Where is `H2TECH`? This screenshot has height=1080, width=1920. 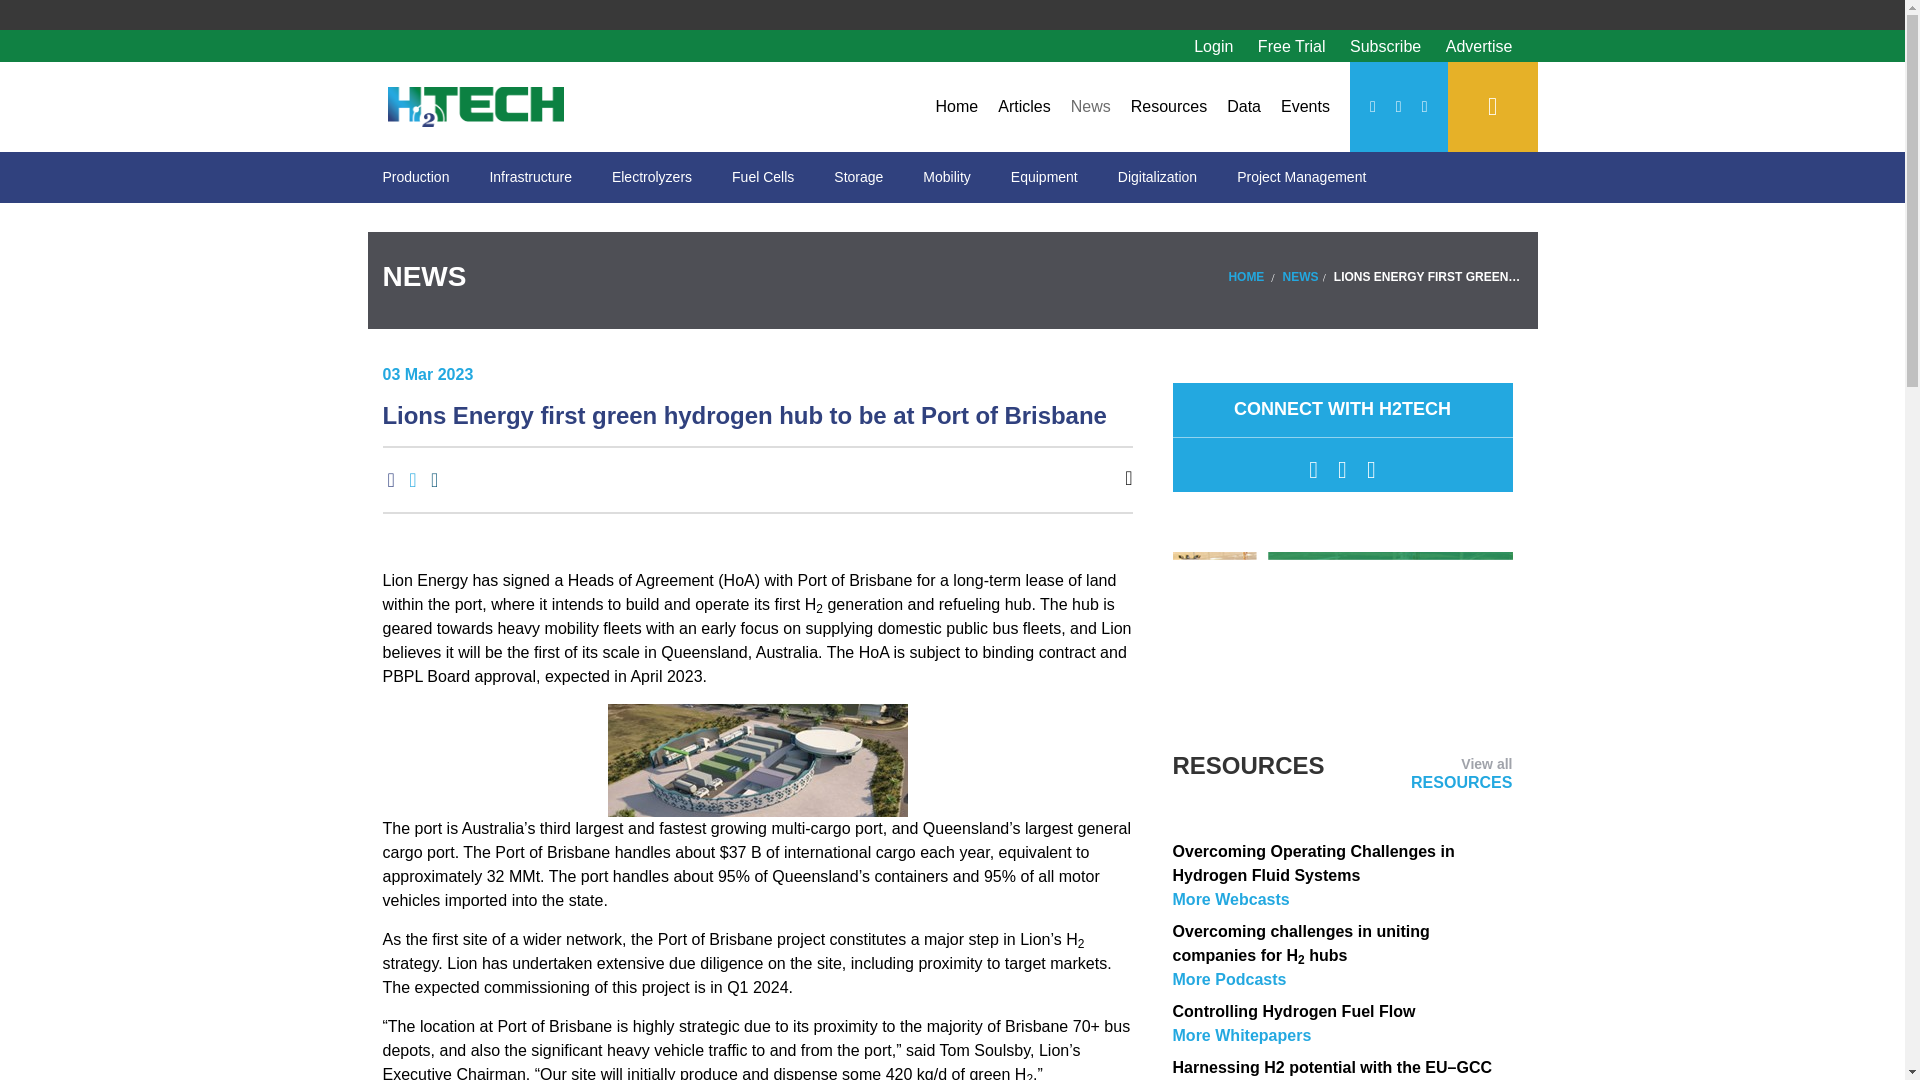
H2TECH is located at coordinates (476, 107).